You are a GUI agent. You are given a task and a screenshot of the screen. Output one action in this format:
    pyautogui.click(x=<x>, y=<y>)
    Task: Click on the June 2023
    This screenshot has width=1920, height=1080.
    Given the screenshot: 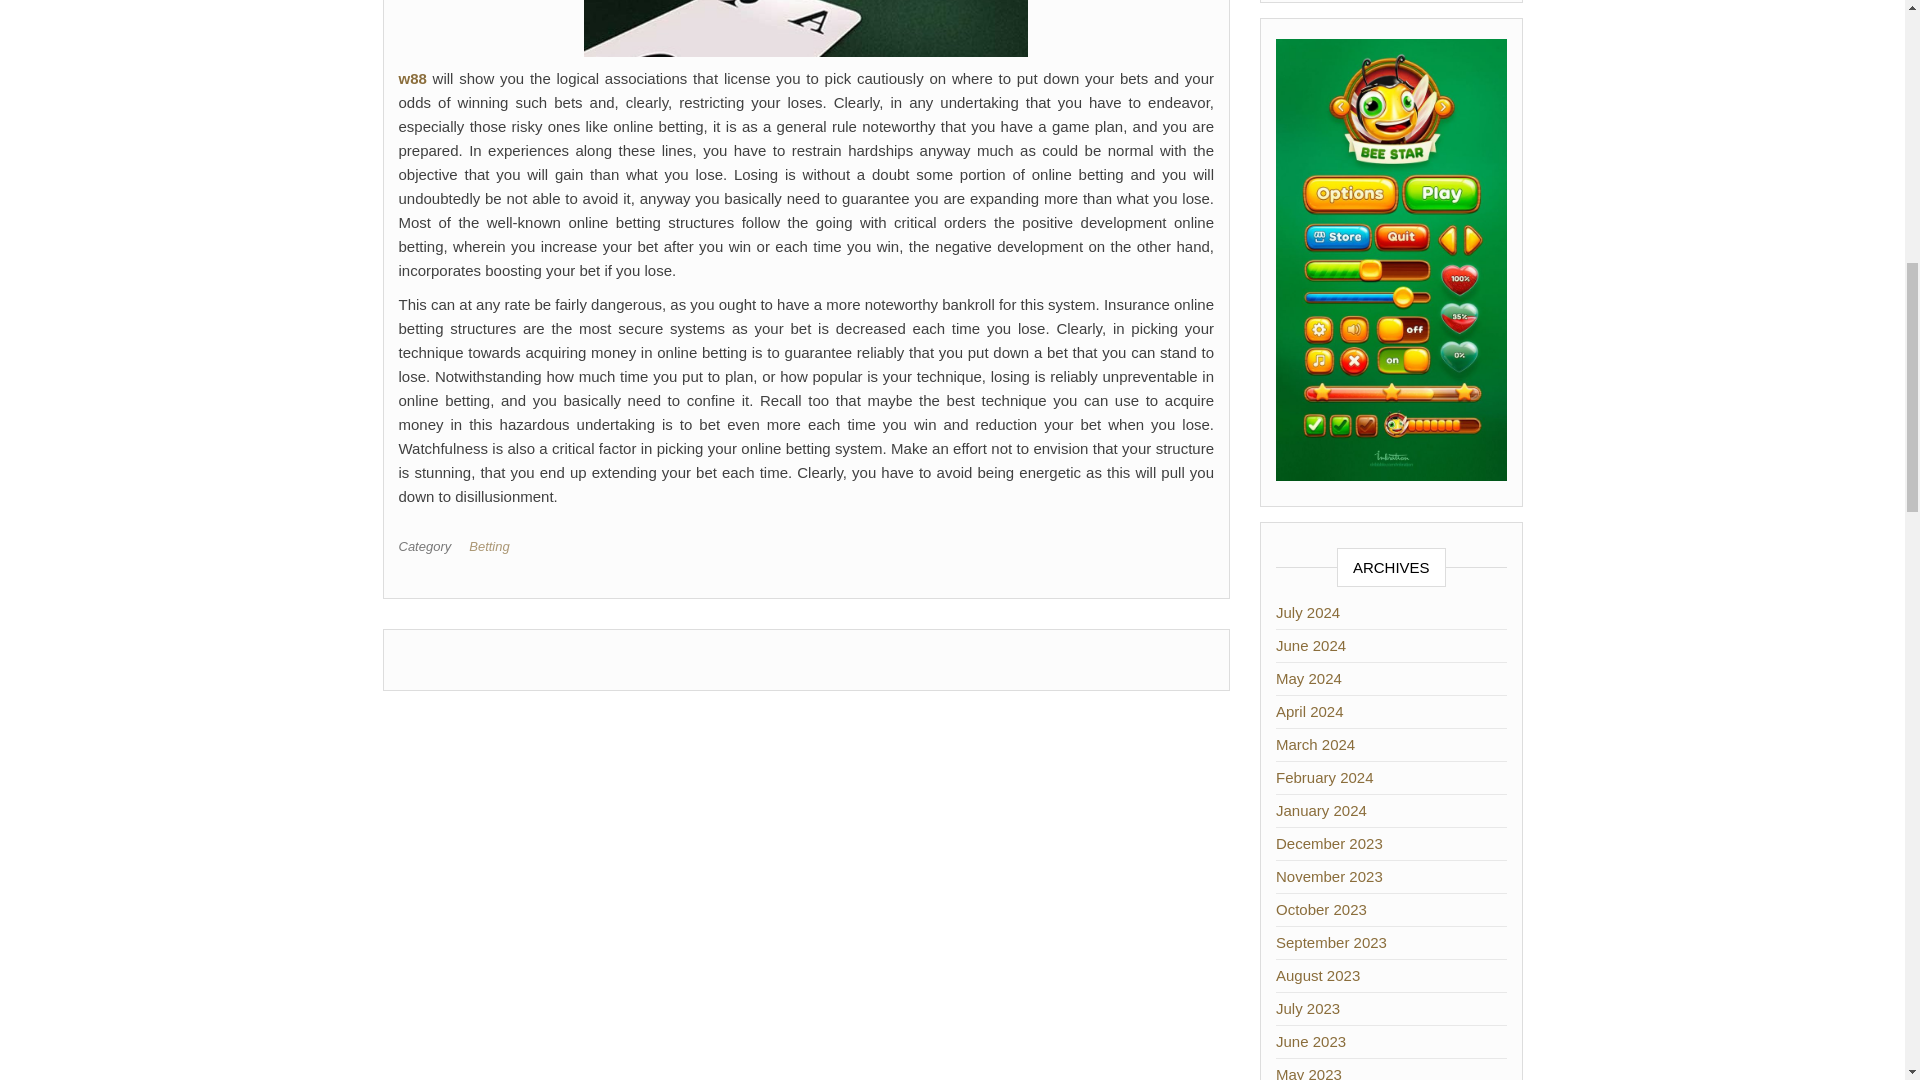 What is the action you would take?
    pyautogui.click(x=1310, y=1040)
    